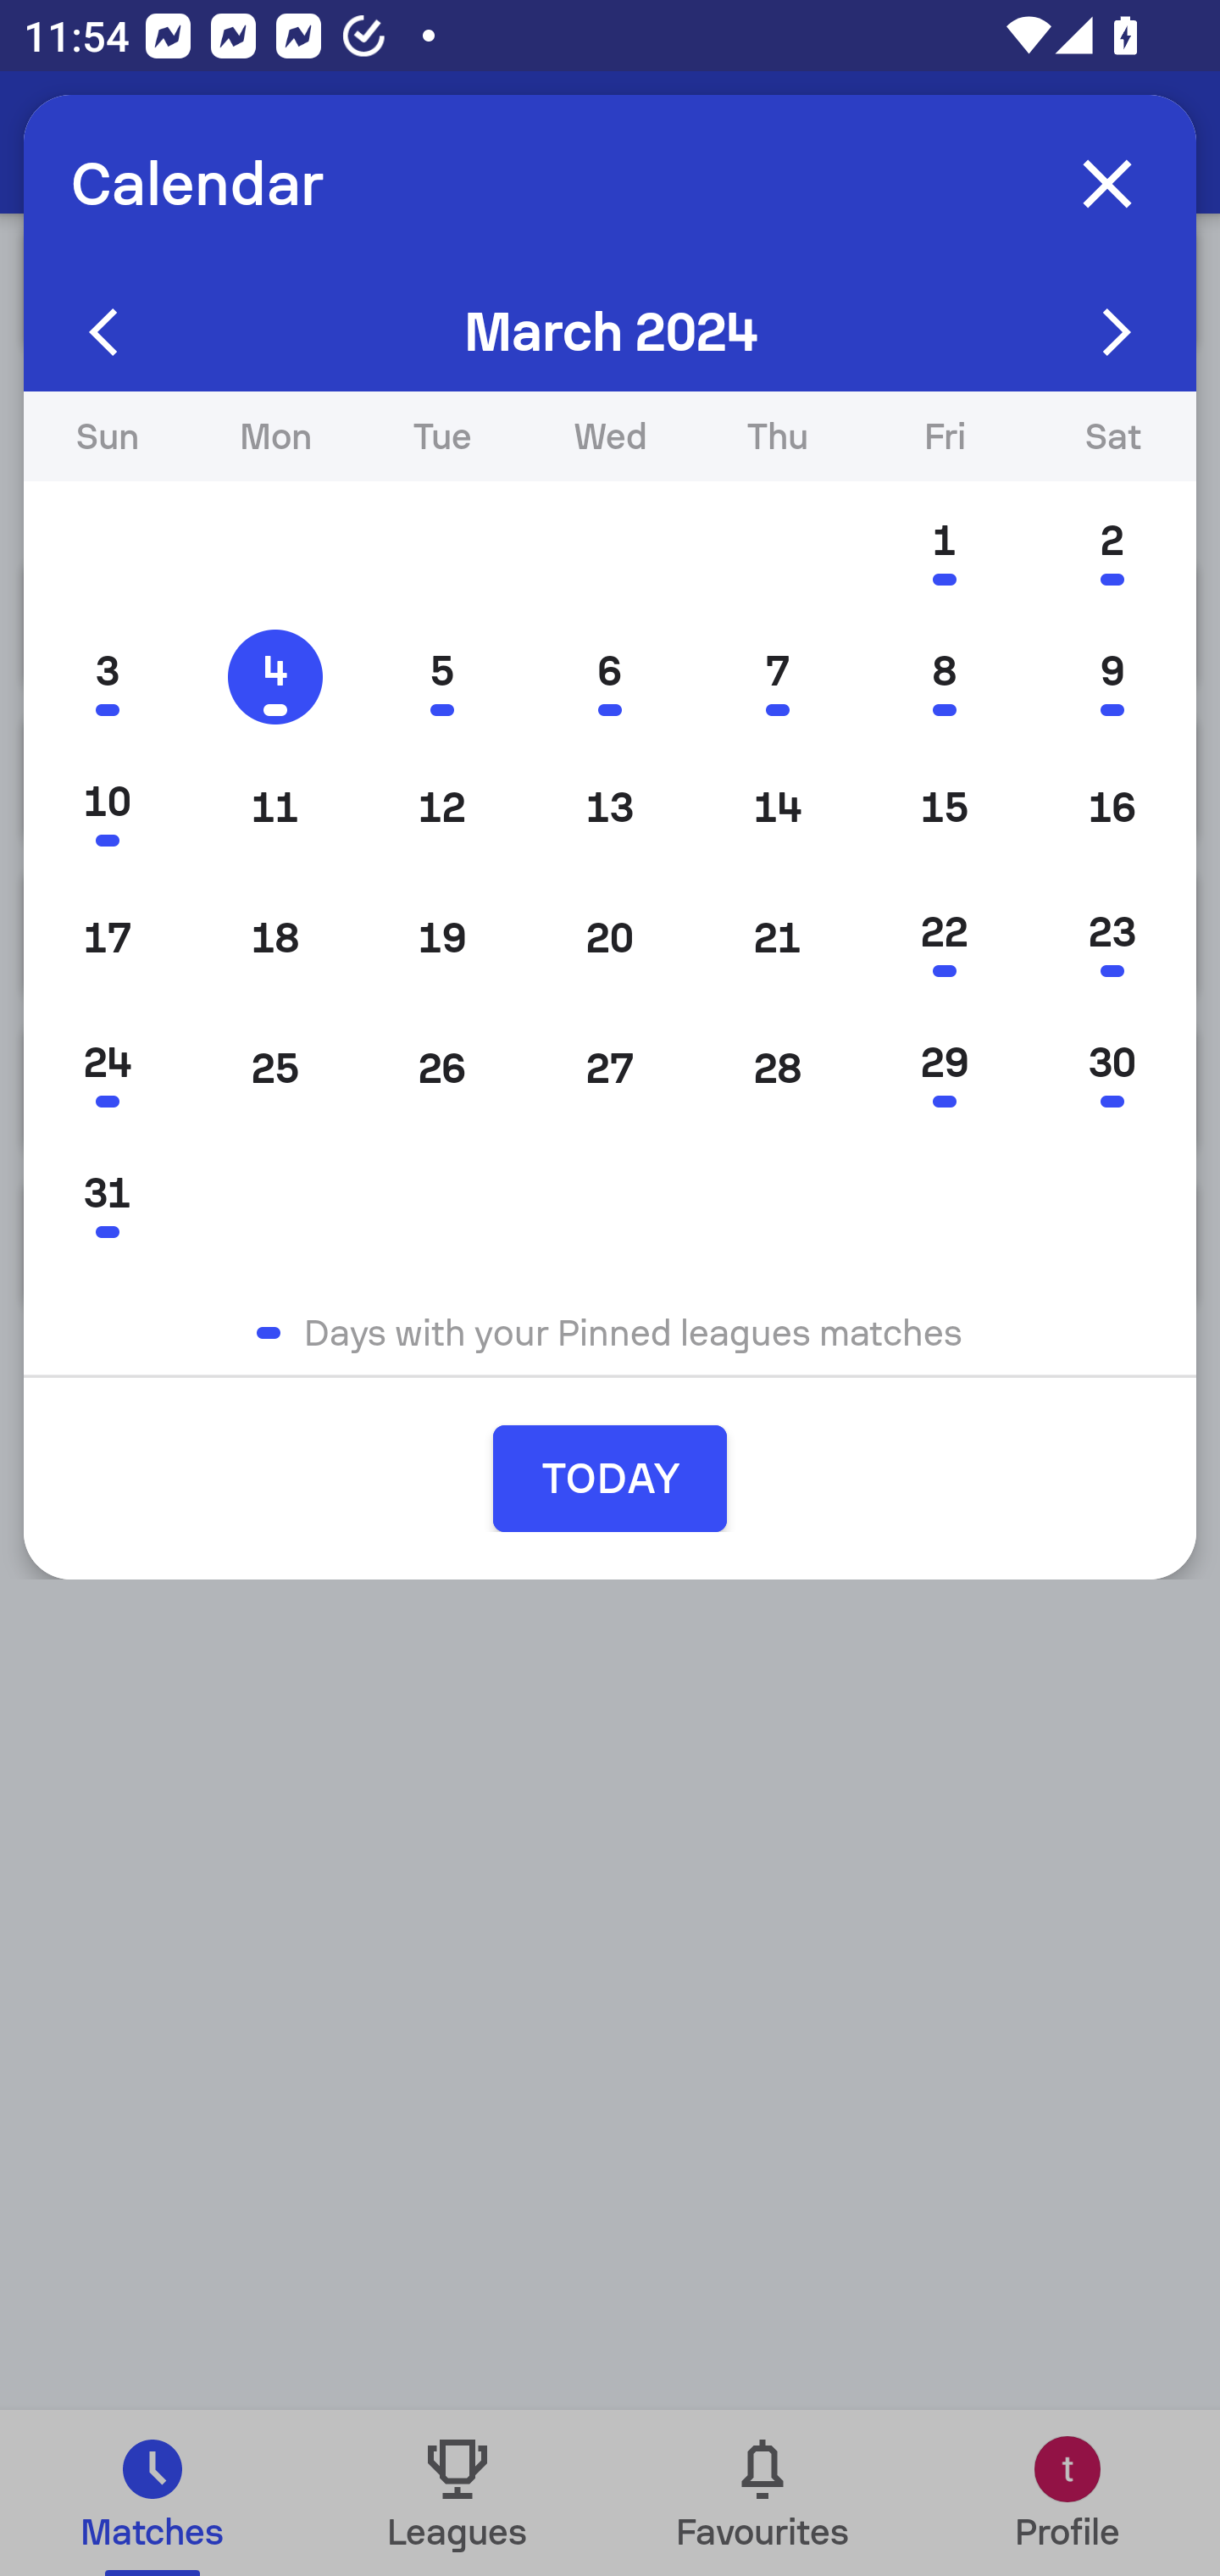 The height and width of the screenshot is (2576, 1220). I want to click on 29, so click(944, 1068).